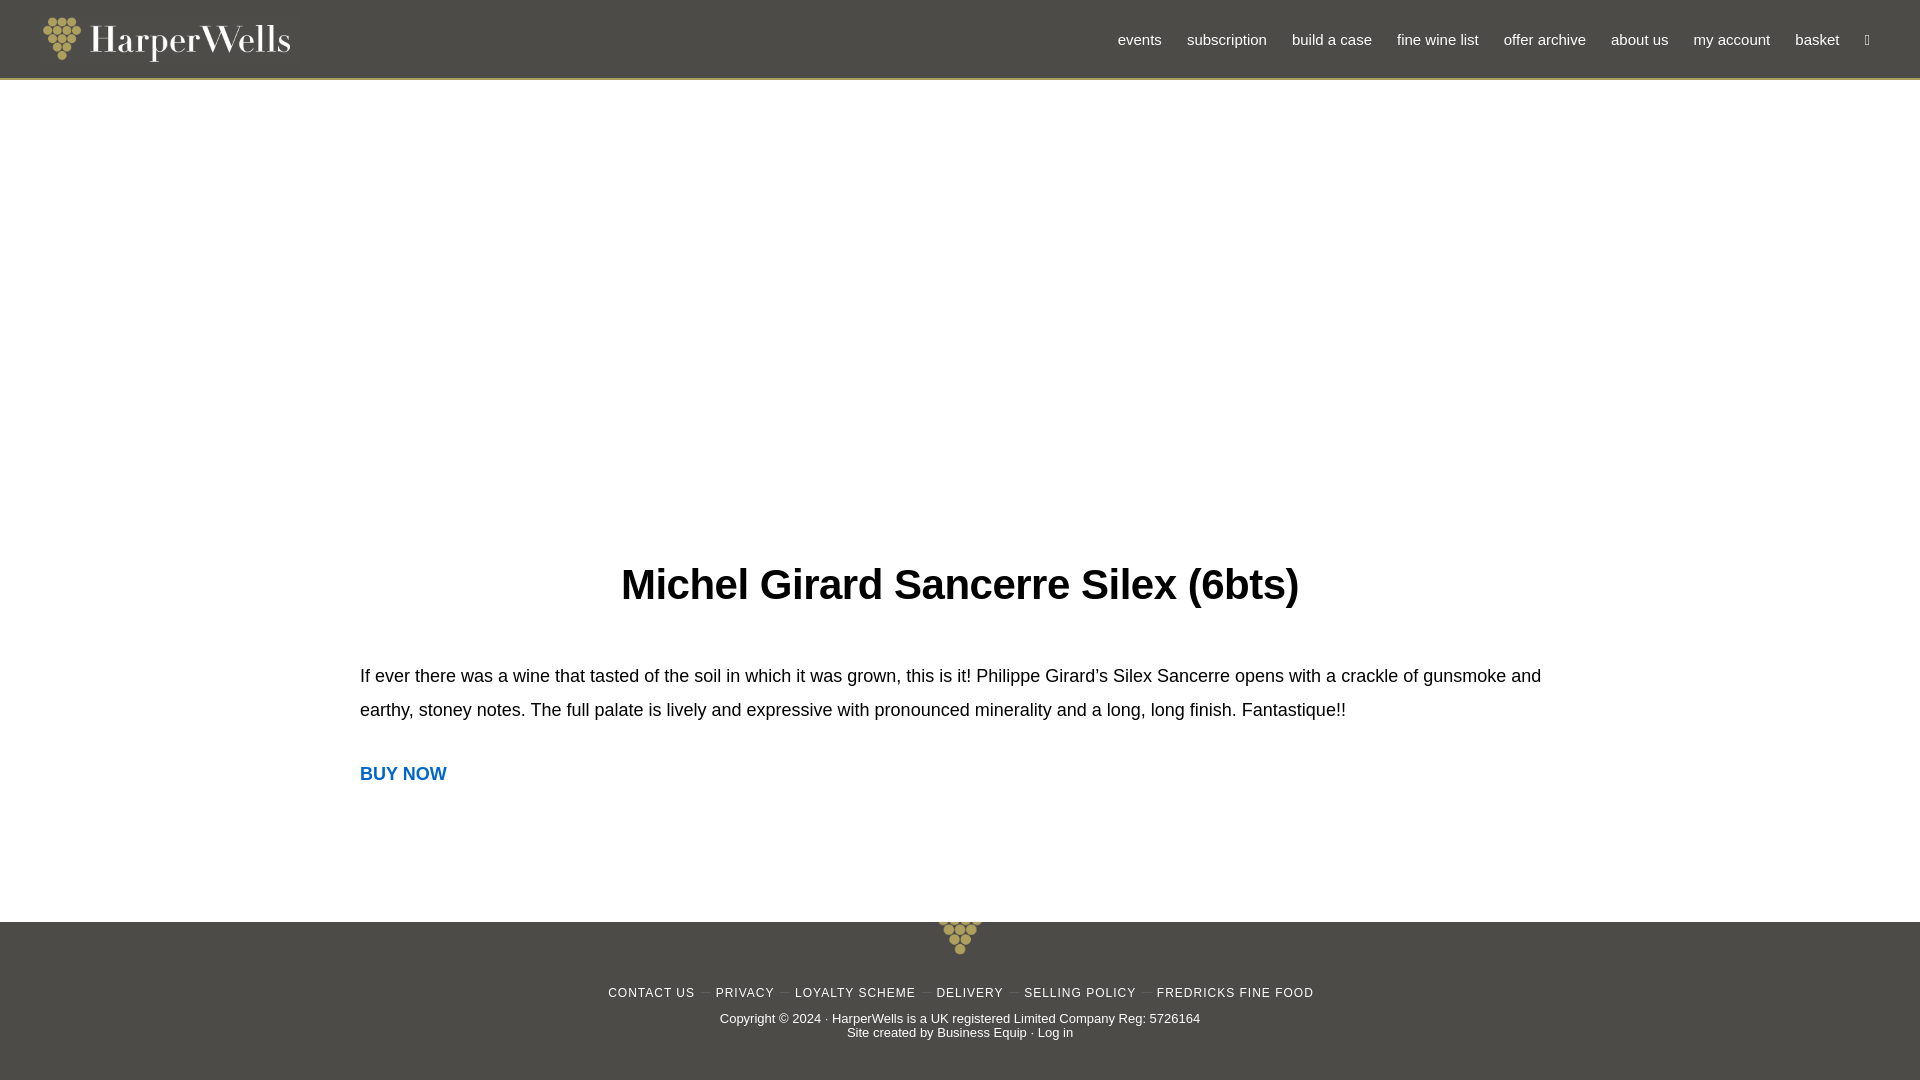  What do you see at coordinates (1640, 38) in the screenshot?
I see `about us` at bounding box center [1640, 38].